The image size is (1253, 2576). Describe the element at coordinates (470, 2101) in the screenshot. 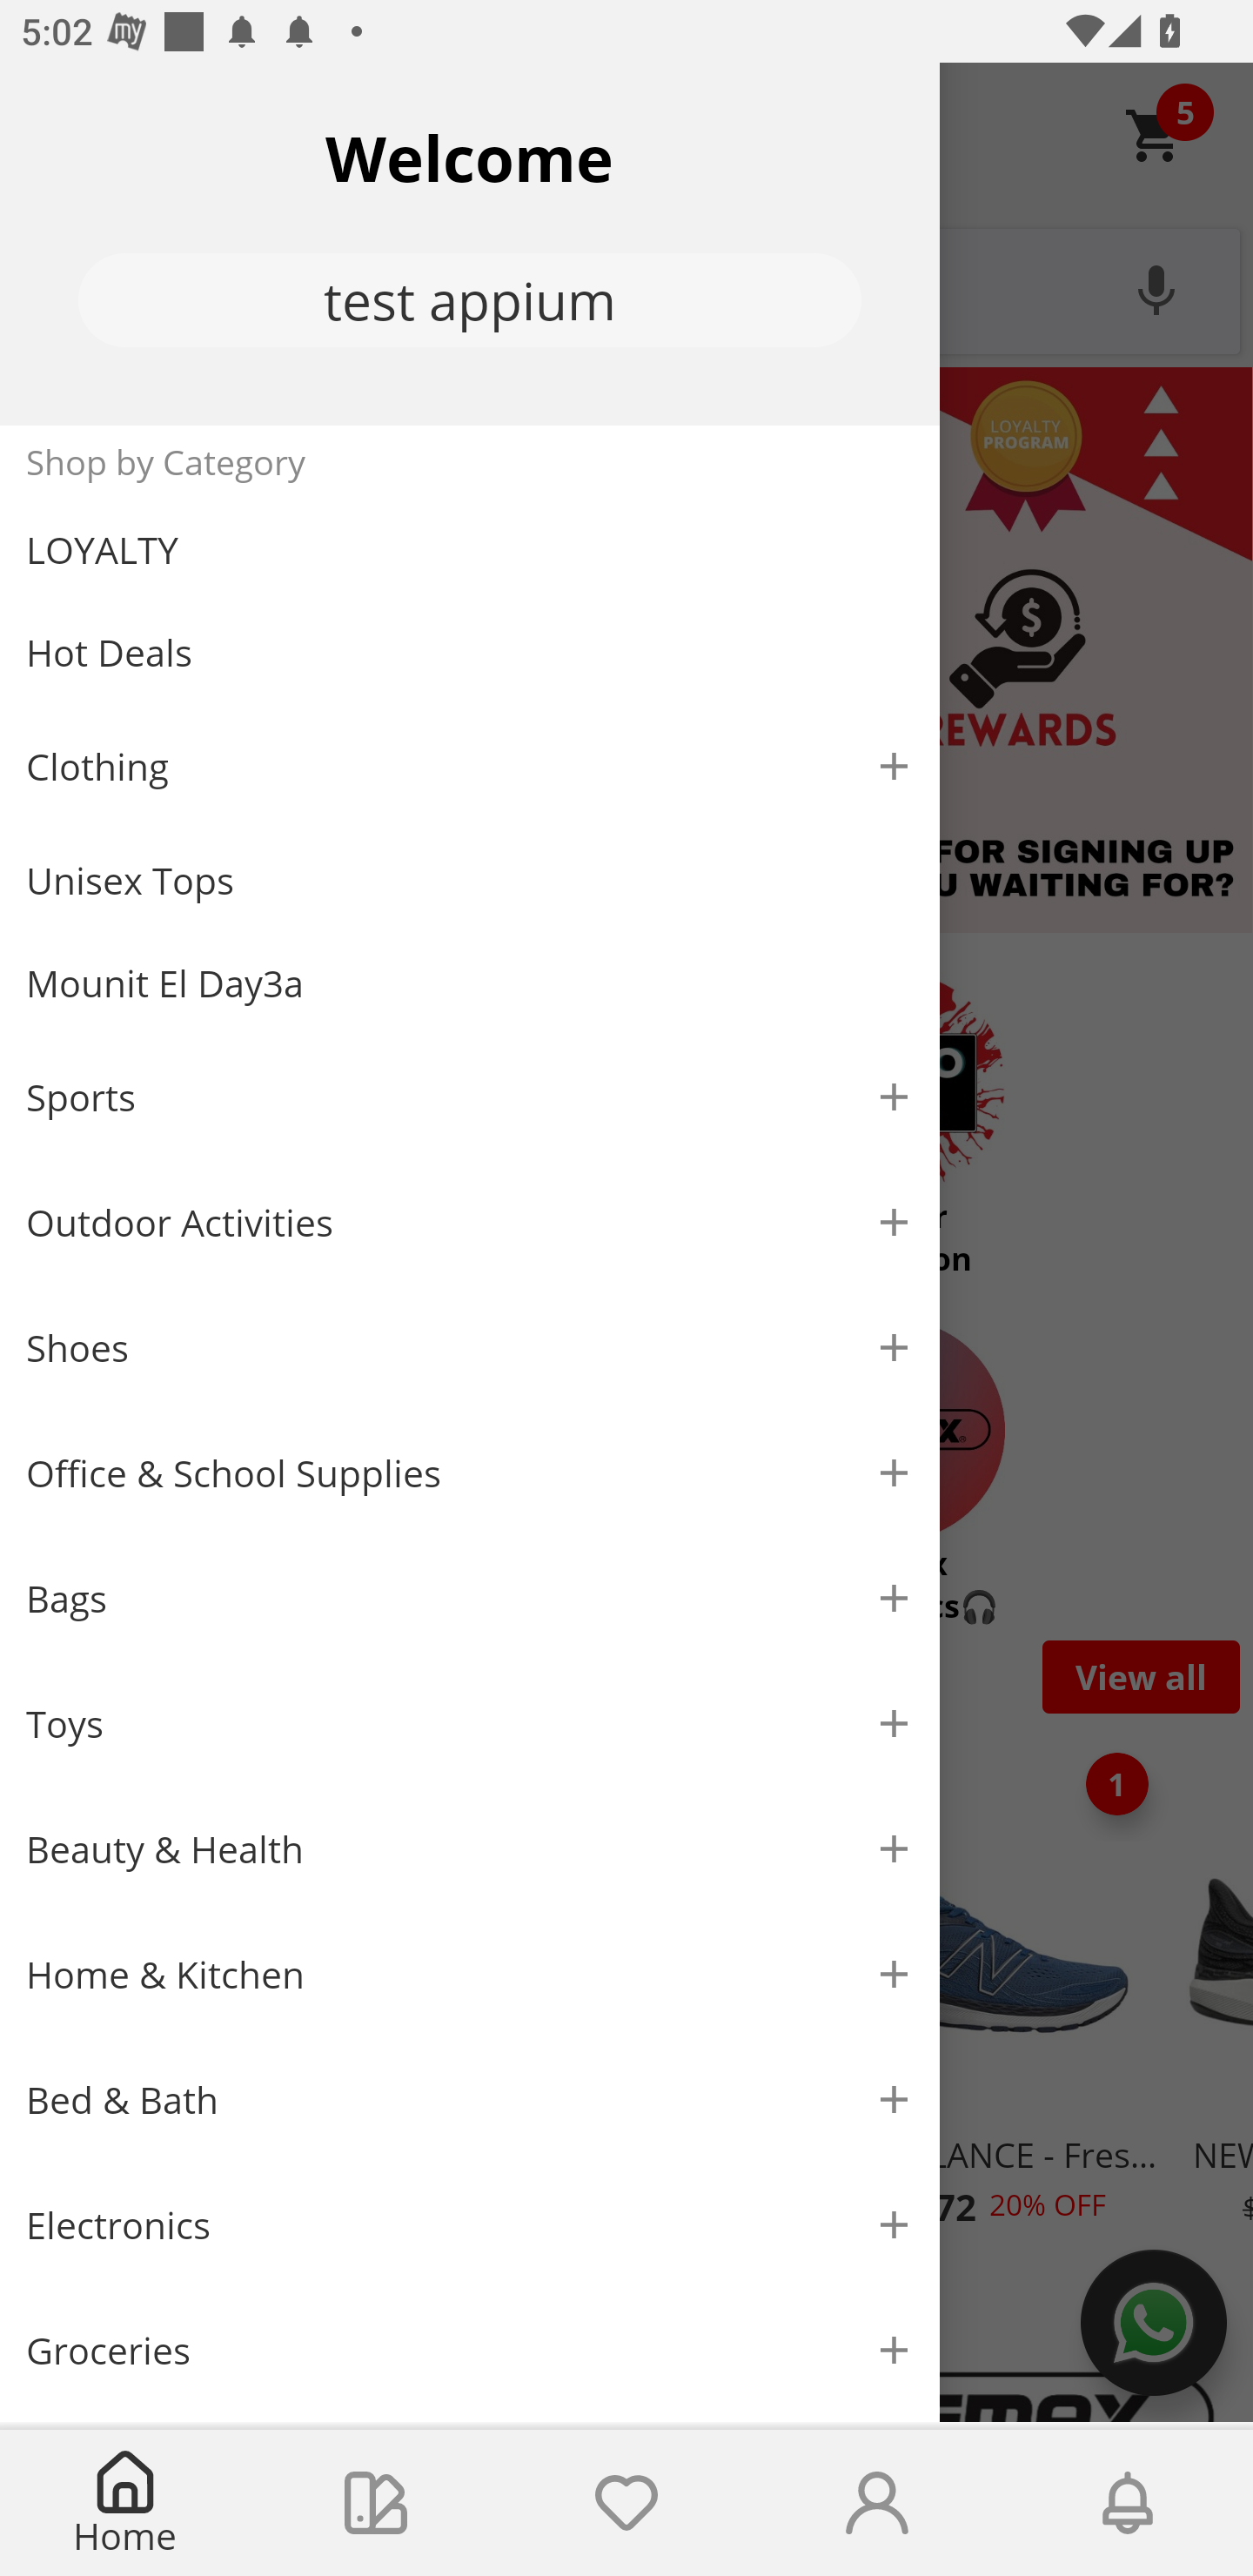

I see `Bed & Bath` at that location.